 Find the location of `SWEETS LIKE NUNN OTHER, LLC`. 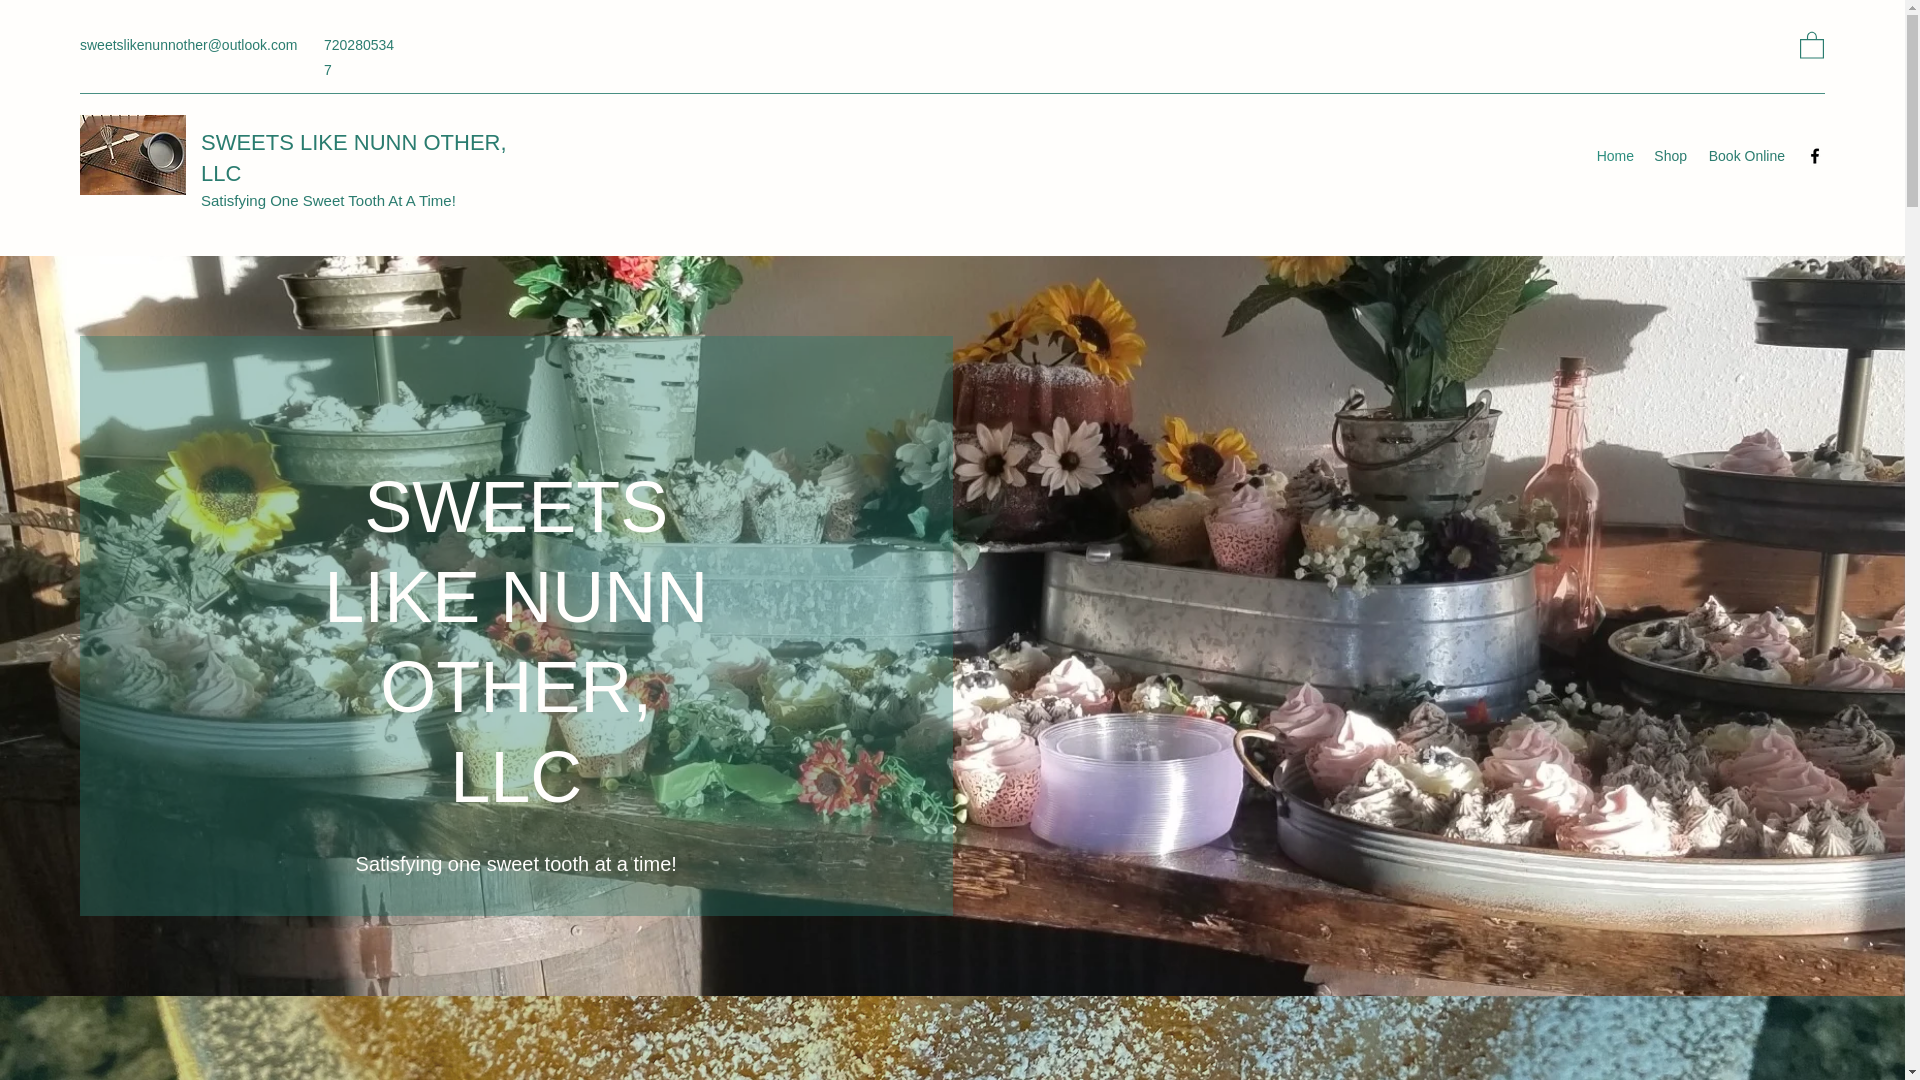

SWEETS LIKE NUNN OTHER, LLC is located at coordinates (354, 157).